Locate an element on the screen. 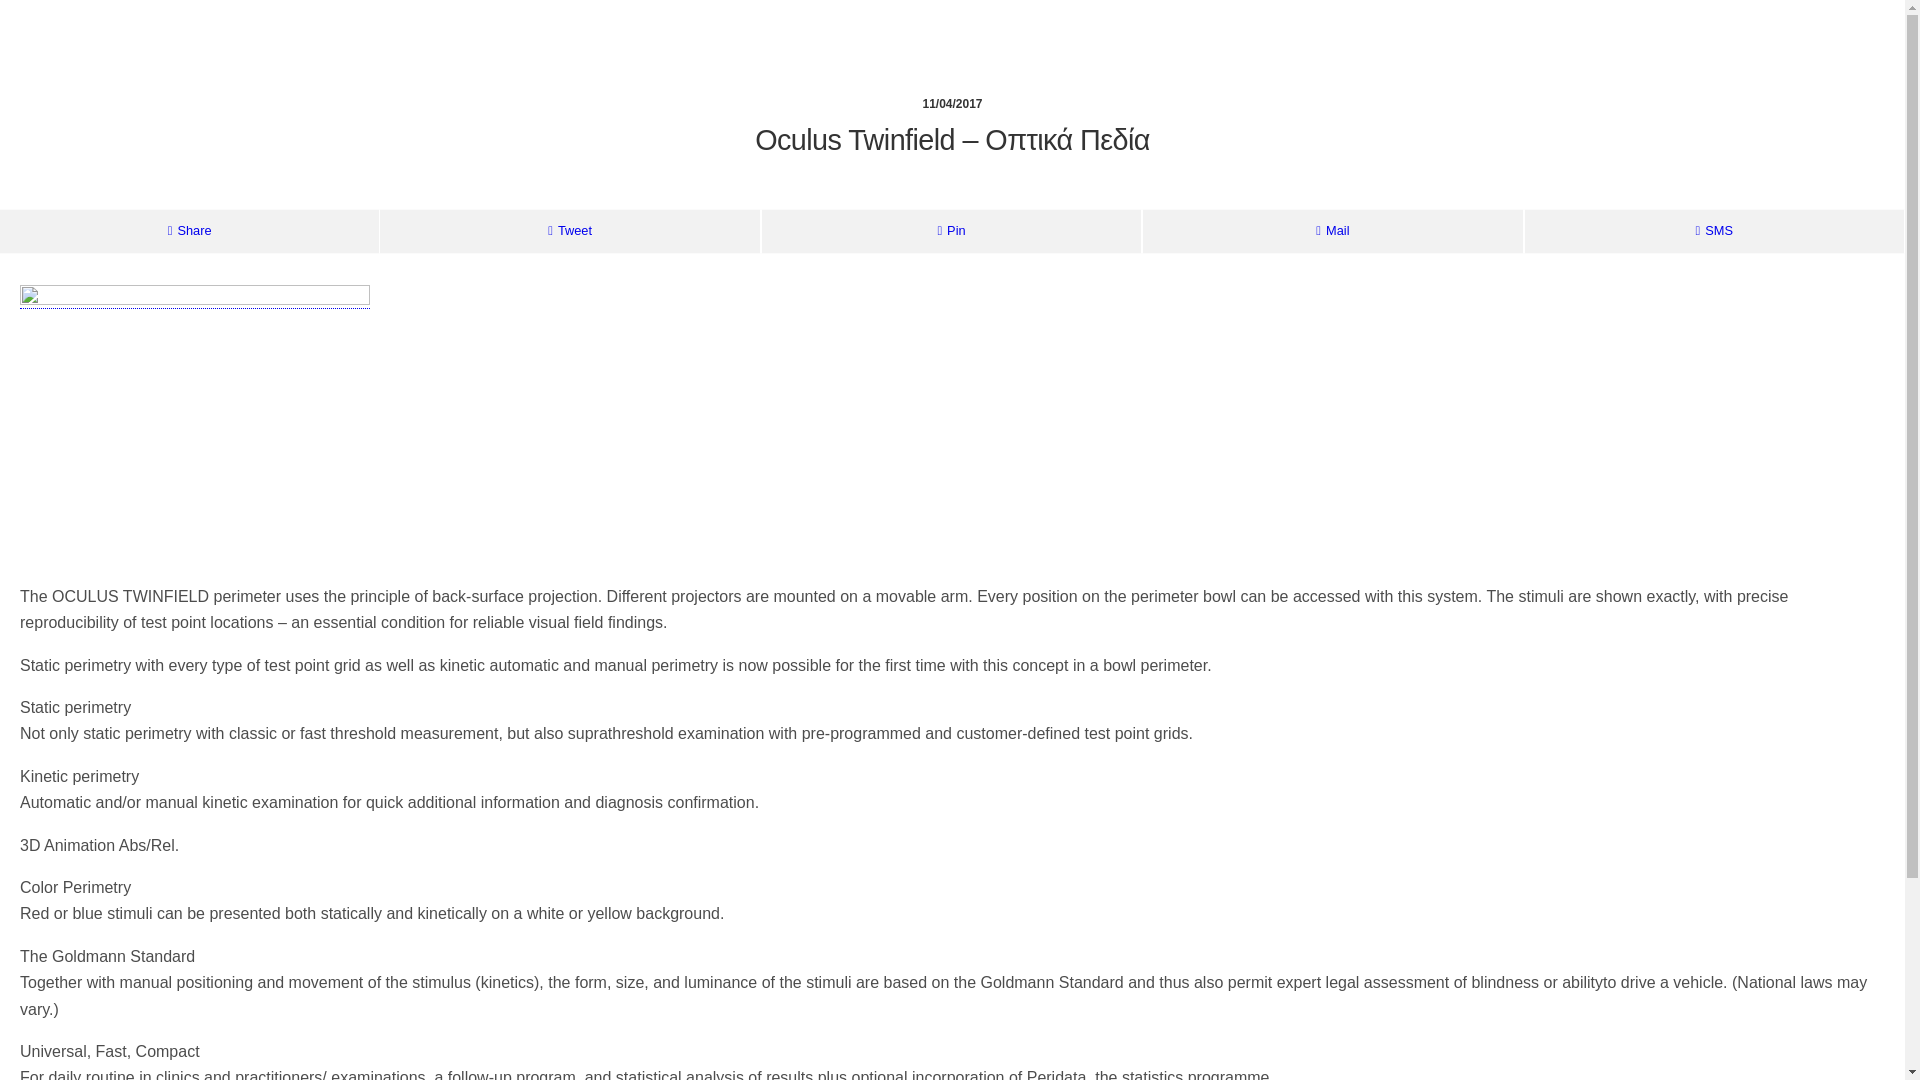 The width and height of the screenshot is (1920, 1080). Mail is located at coordinates (1332, 230).